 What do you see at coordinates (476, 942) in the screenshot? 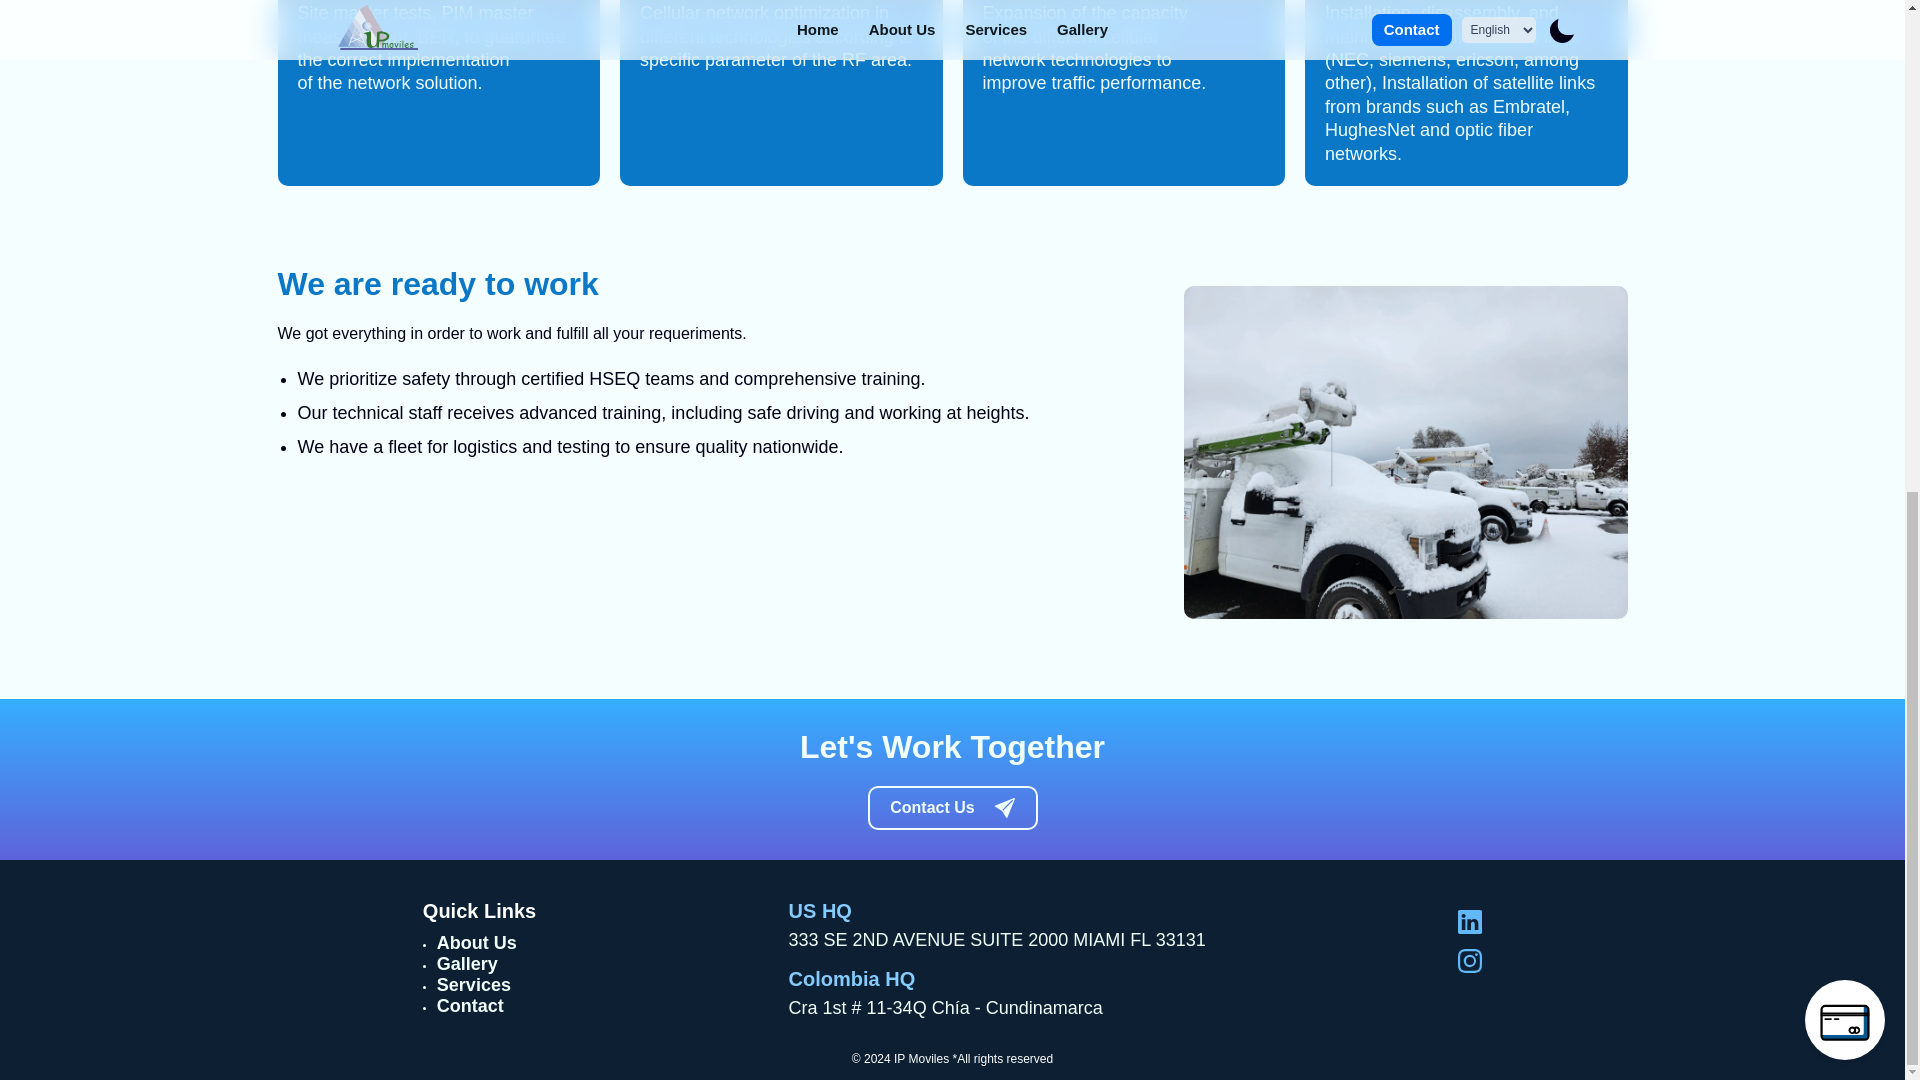
I see `About Us` at bounding box center [476, 942].